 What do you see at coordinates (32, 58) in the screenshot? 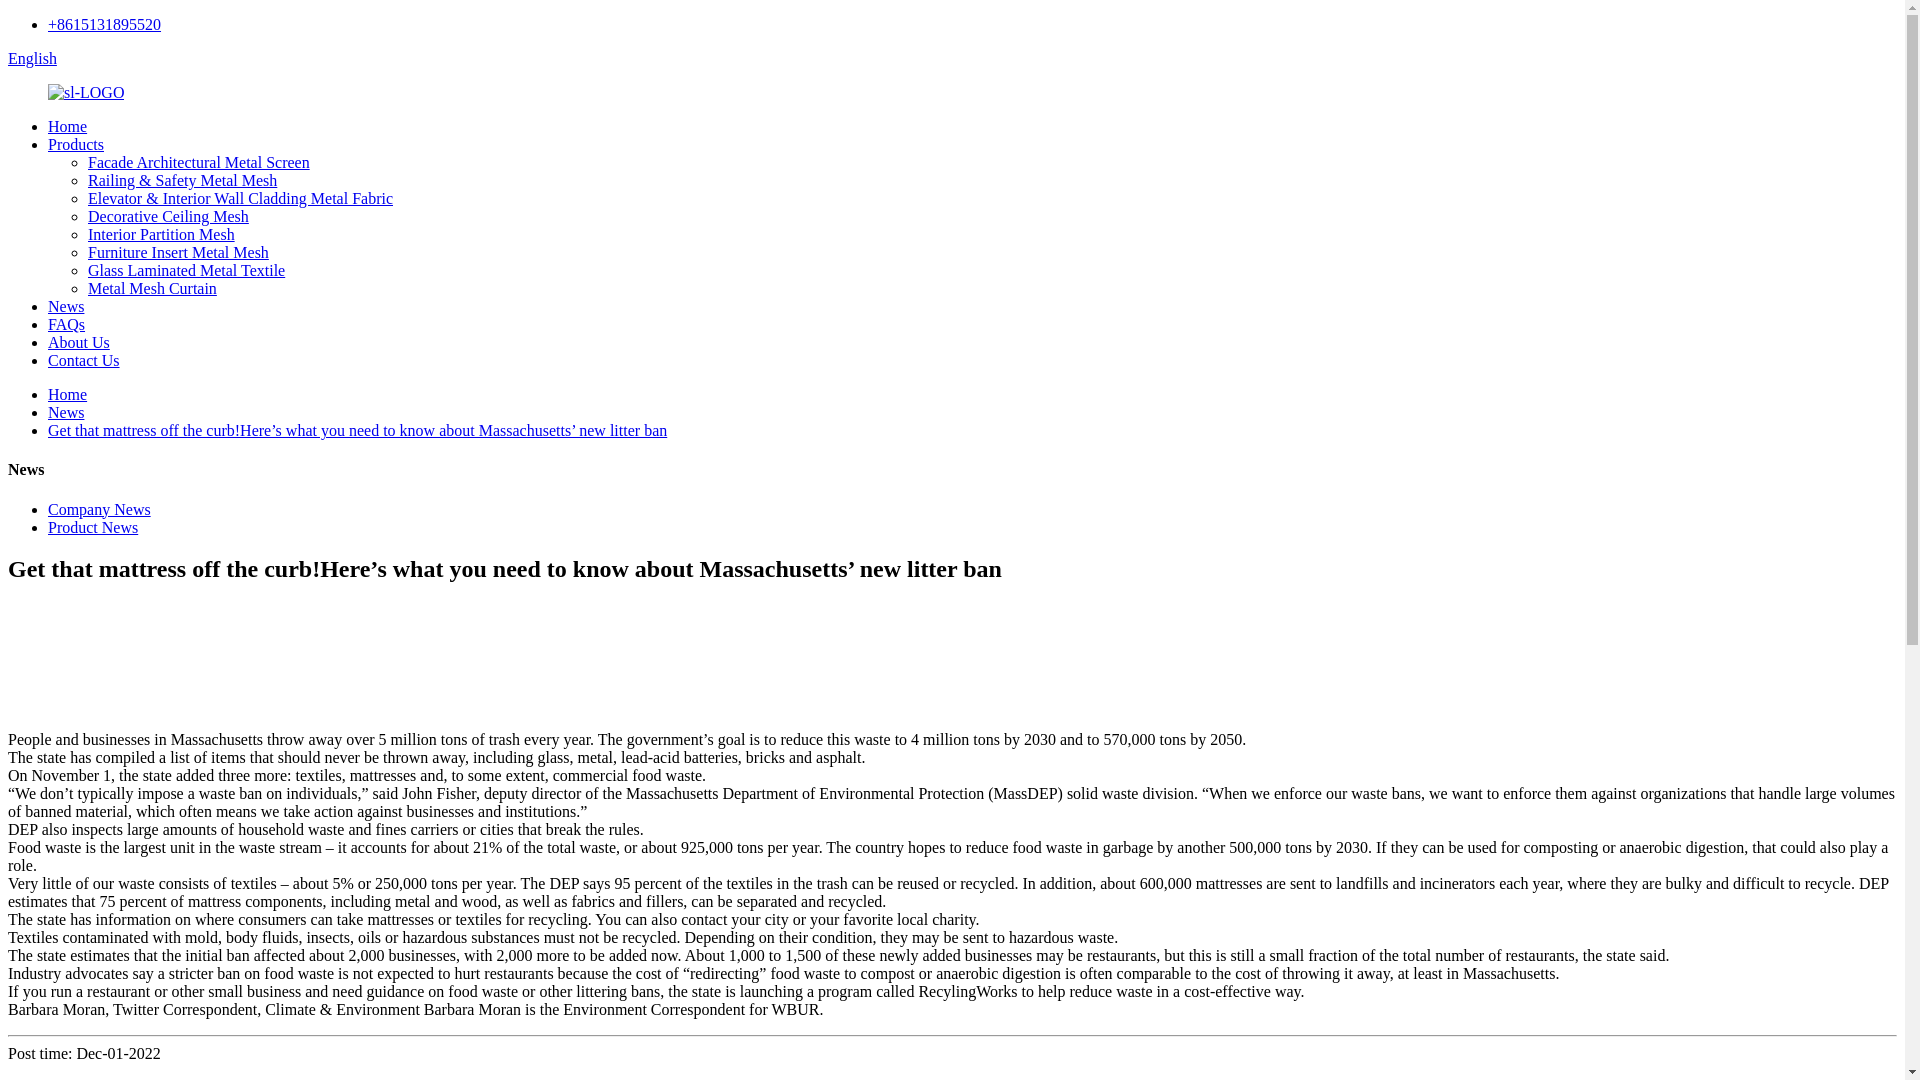
I see `English` at bounding box center [32, 58].